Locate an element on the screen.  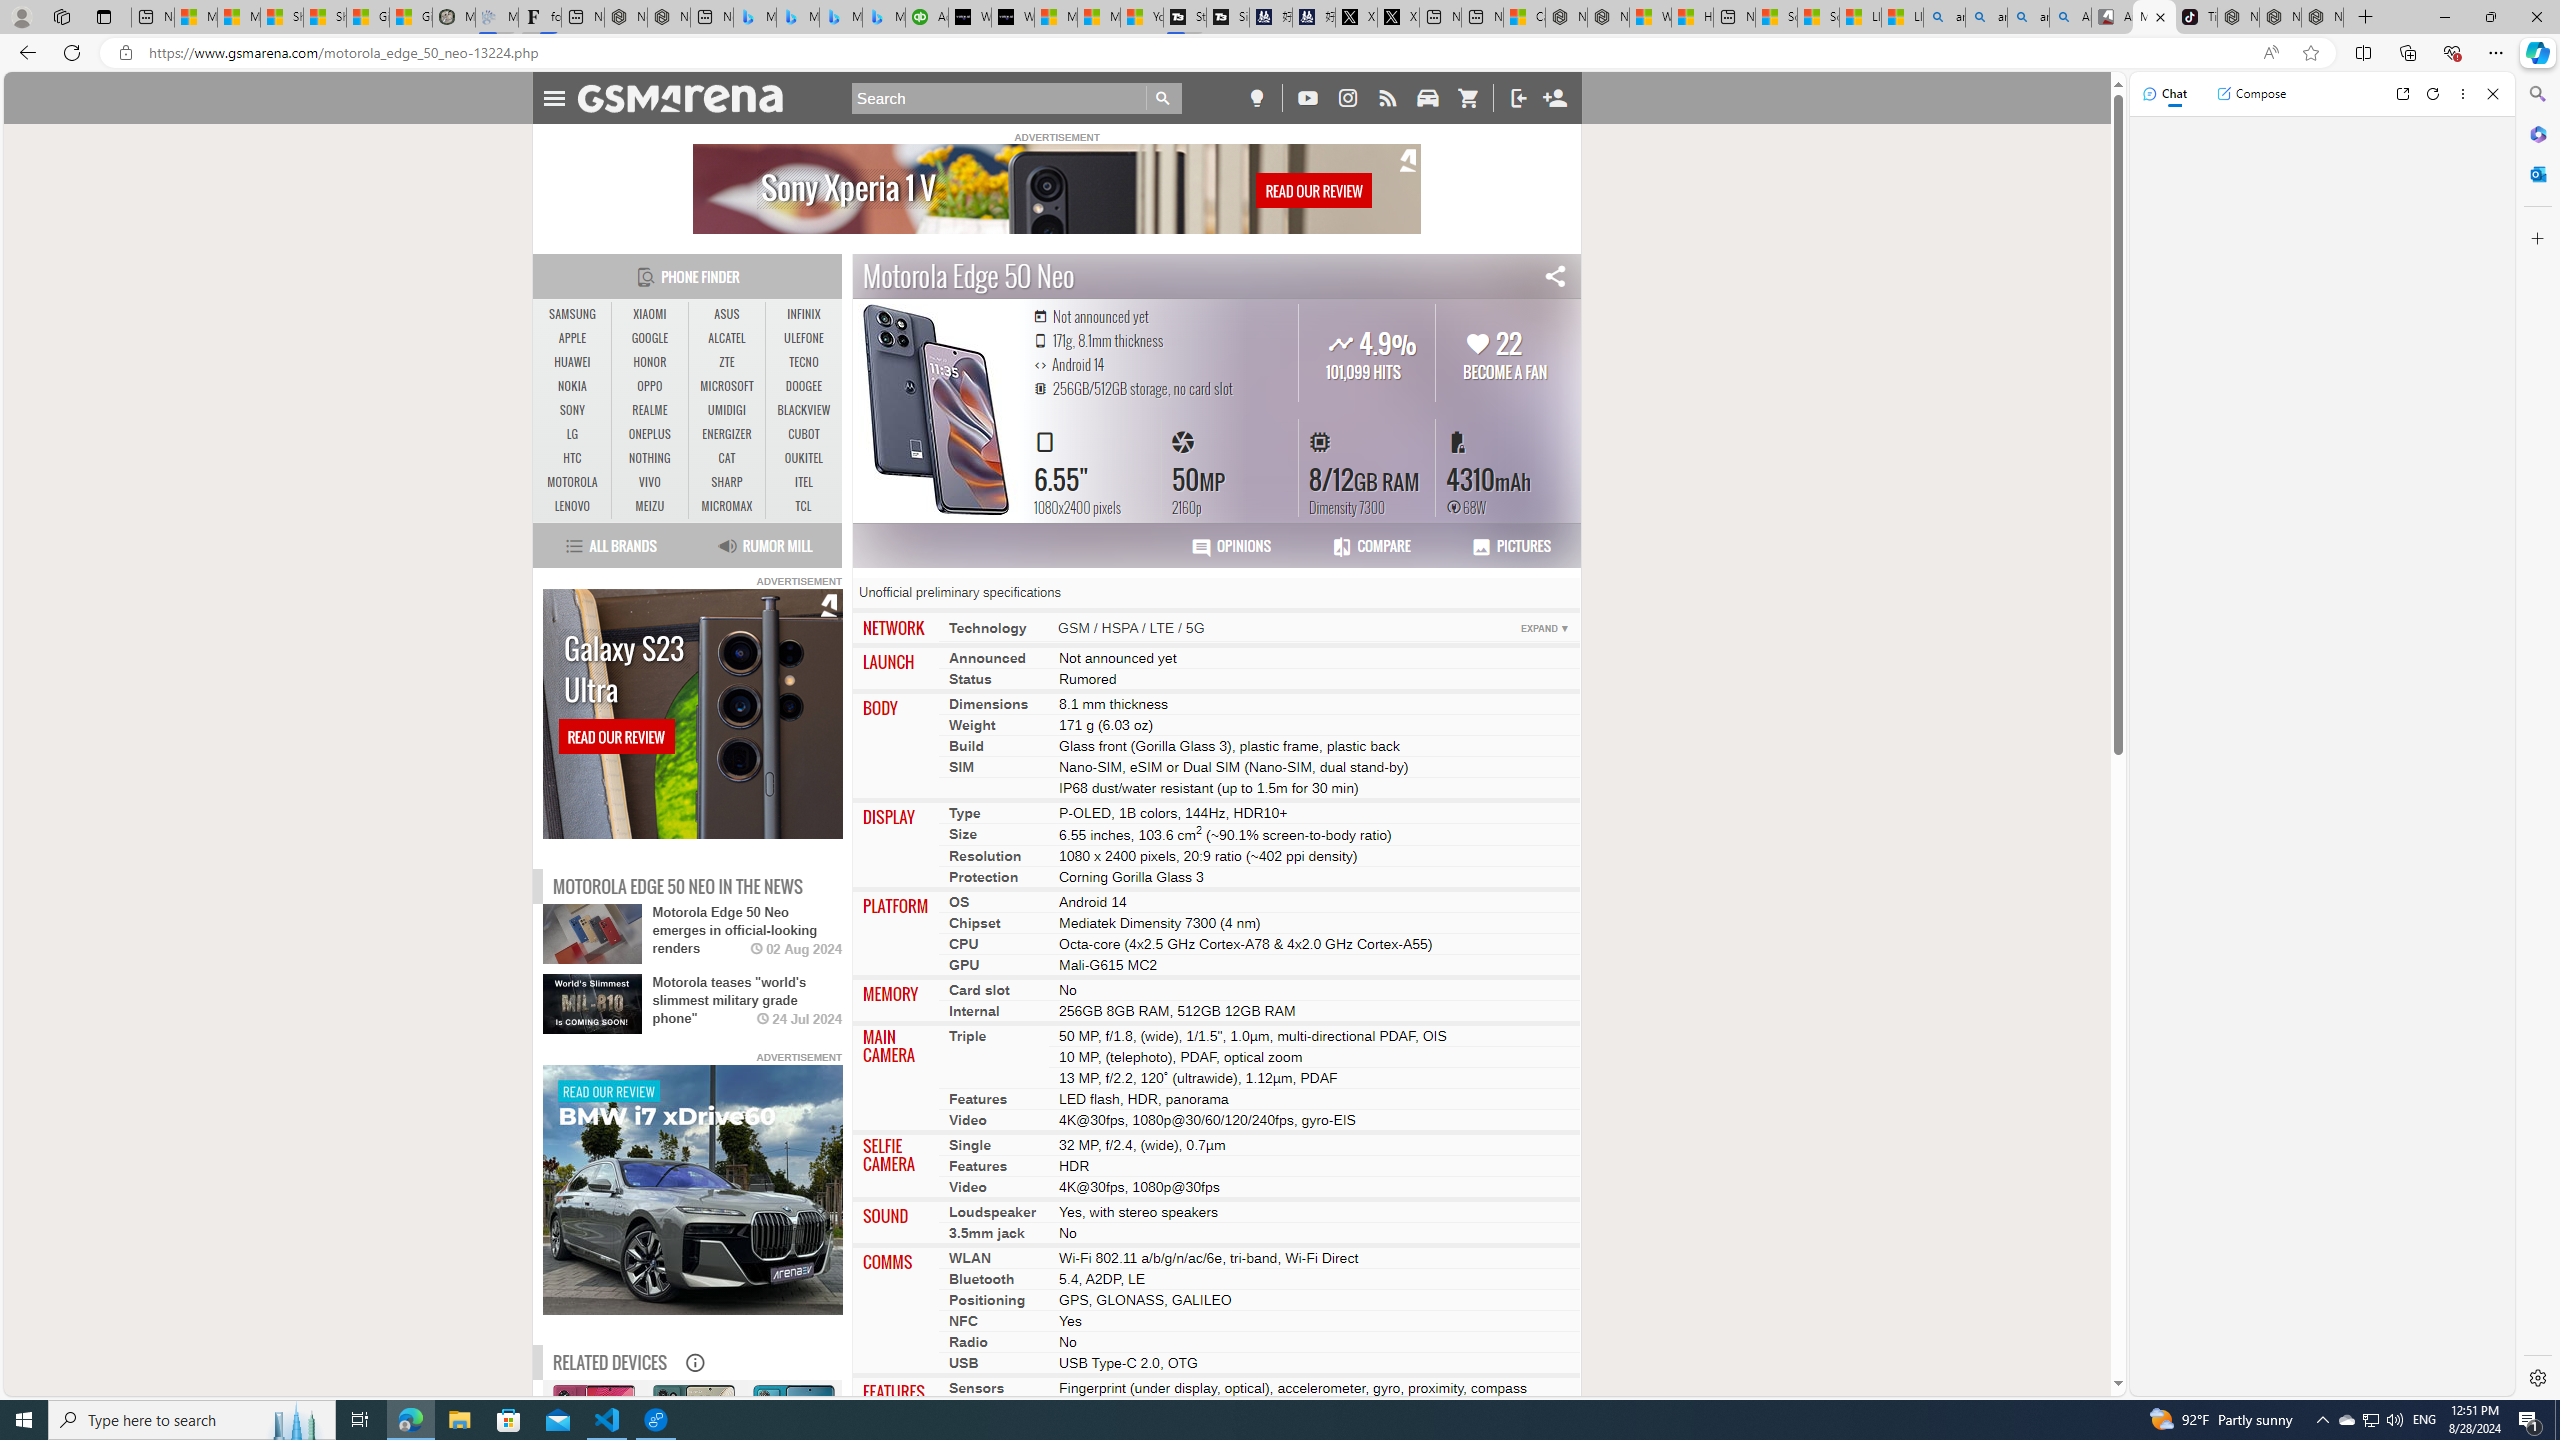
HTC is located at coordinates (573, 458).